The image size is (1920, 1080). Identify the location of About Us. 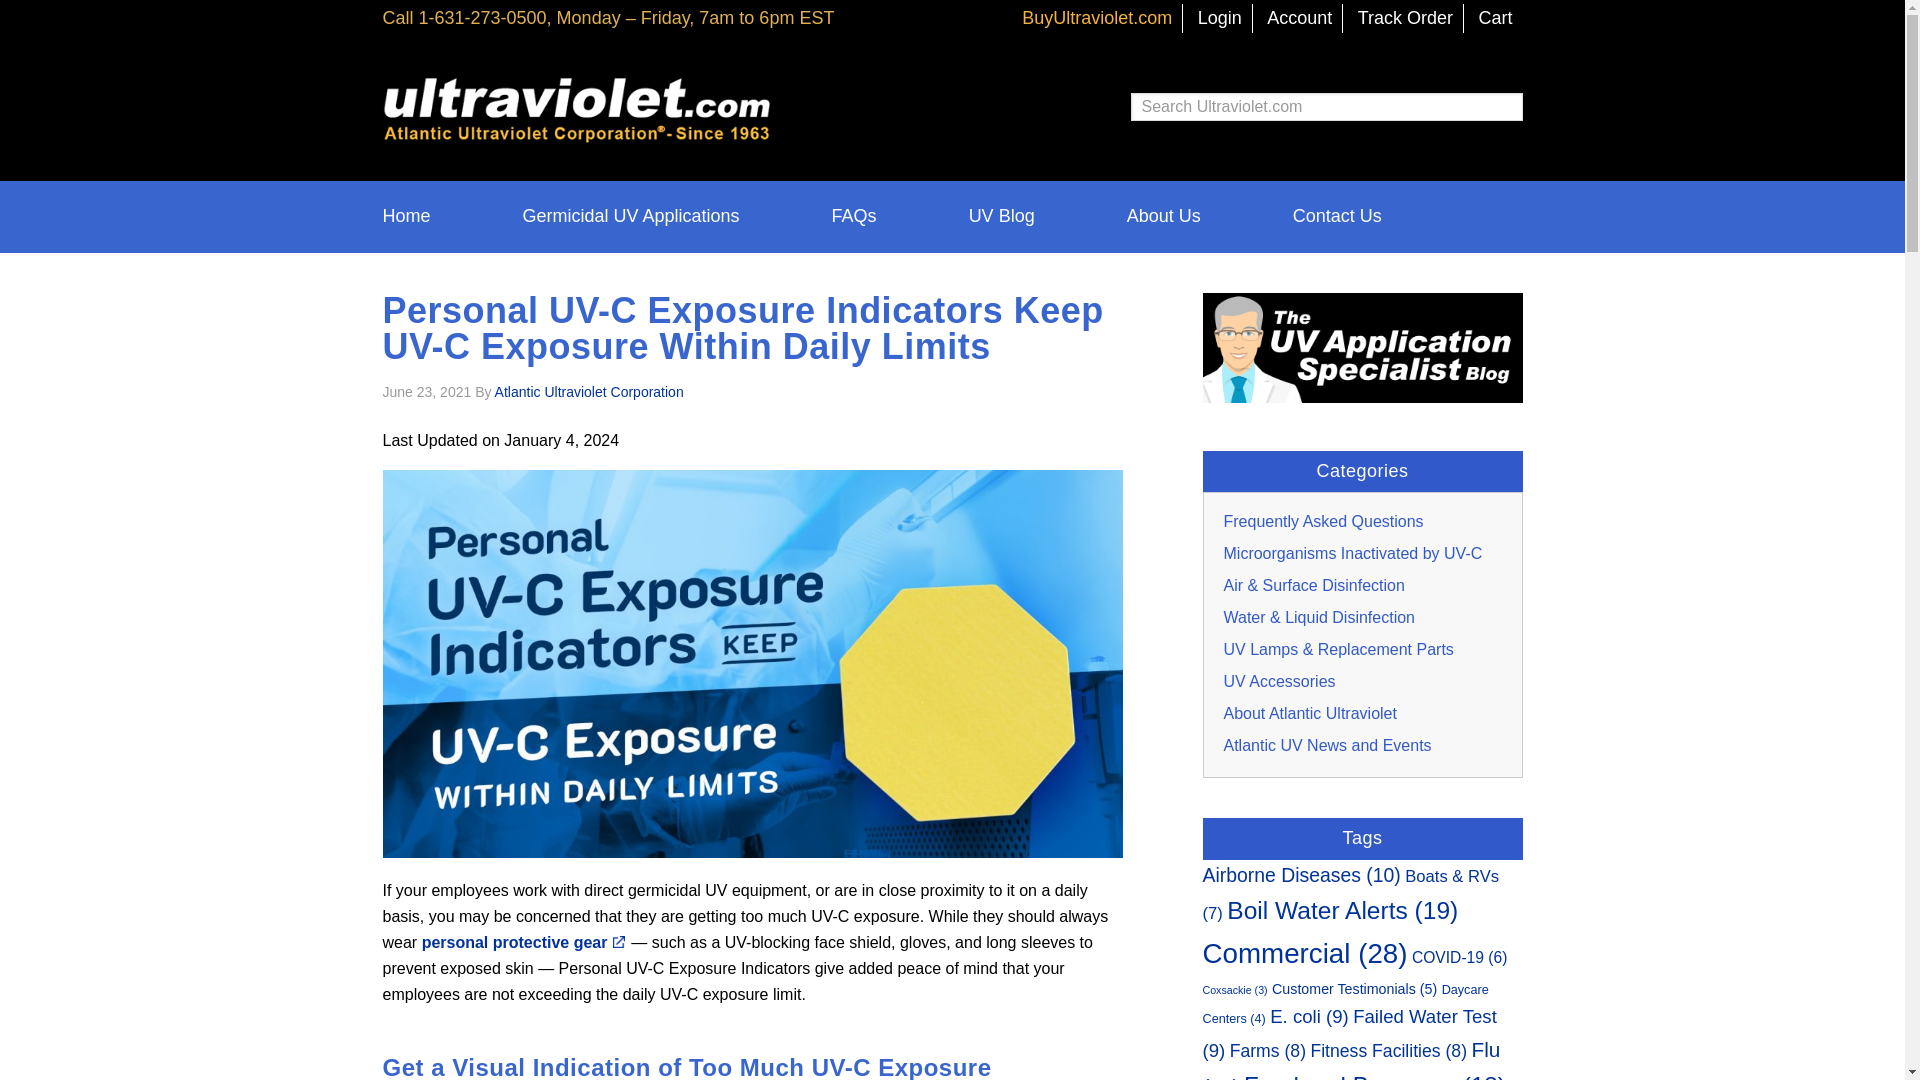
(1163, 216).